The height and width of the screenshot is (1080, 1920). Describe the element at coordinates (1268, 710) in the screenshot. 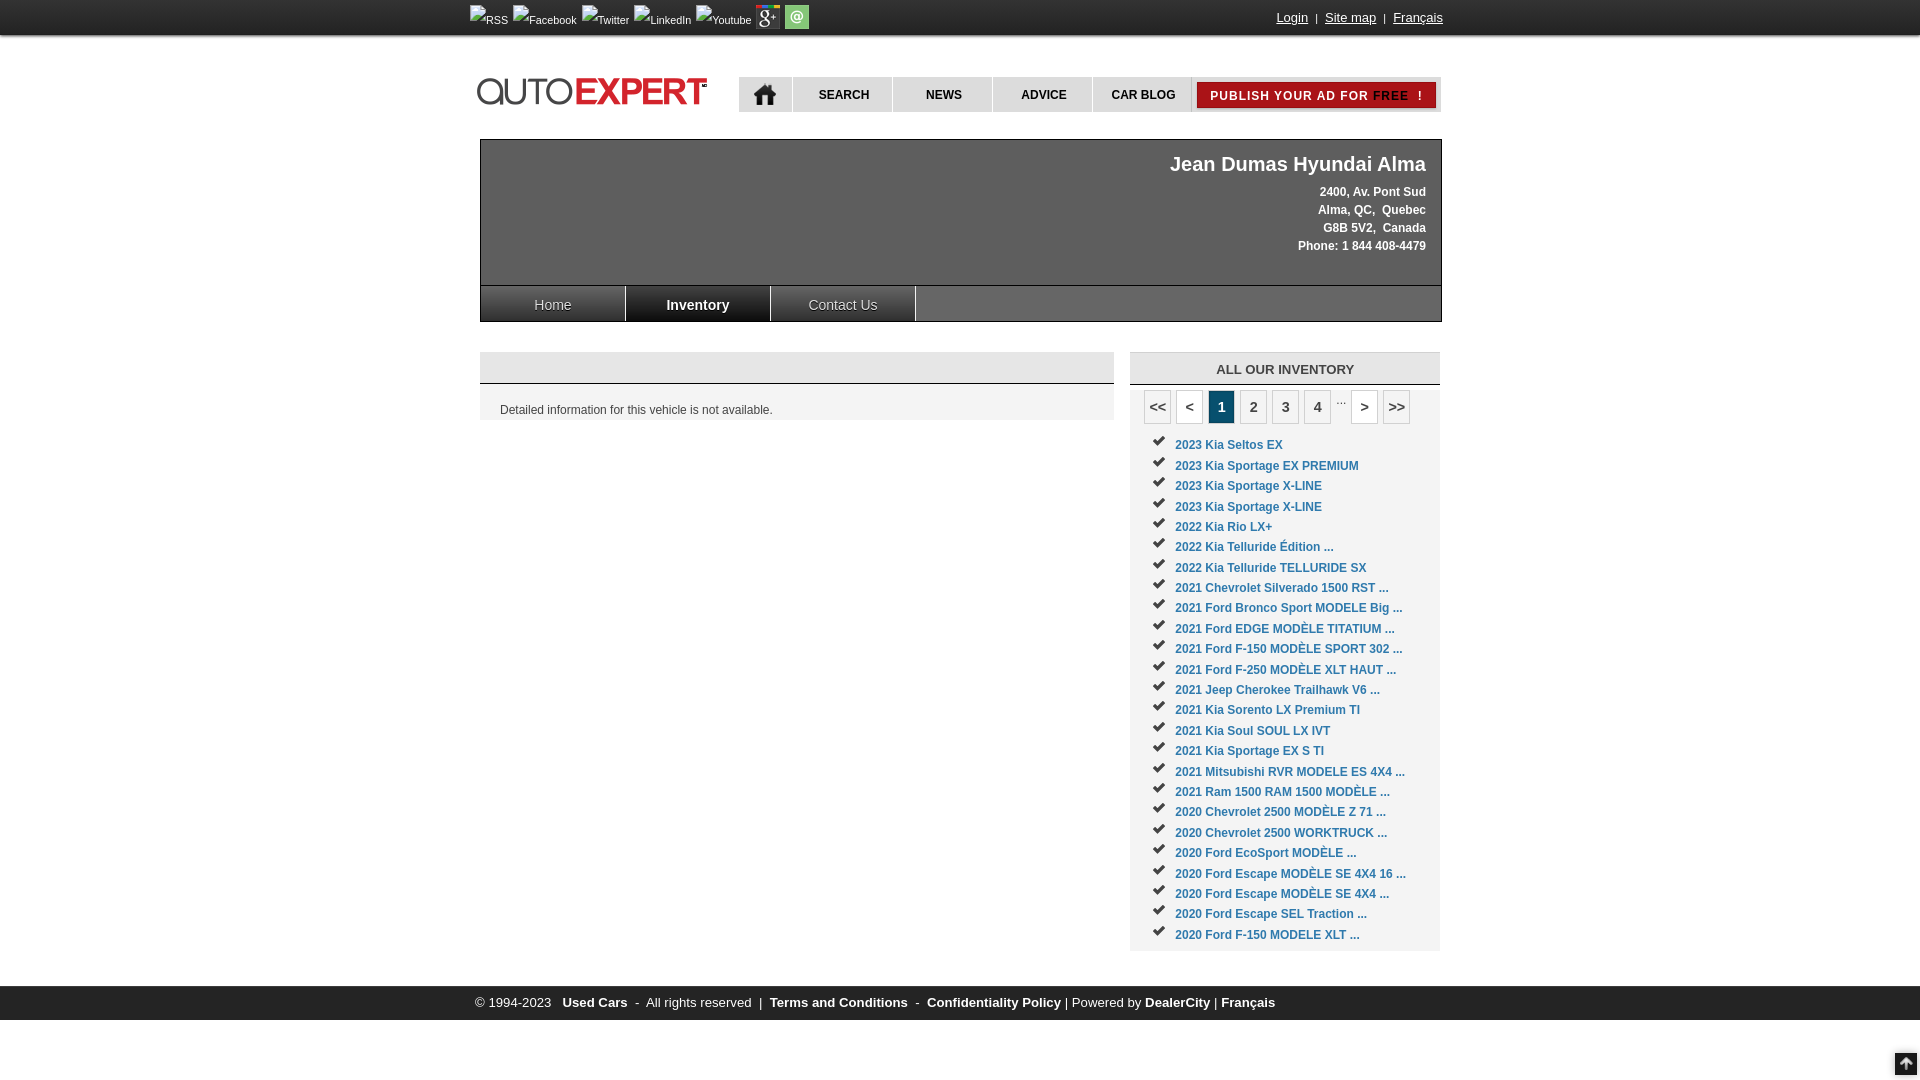

I see `2021 Kia Sorento LX Premium TI` at that location.